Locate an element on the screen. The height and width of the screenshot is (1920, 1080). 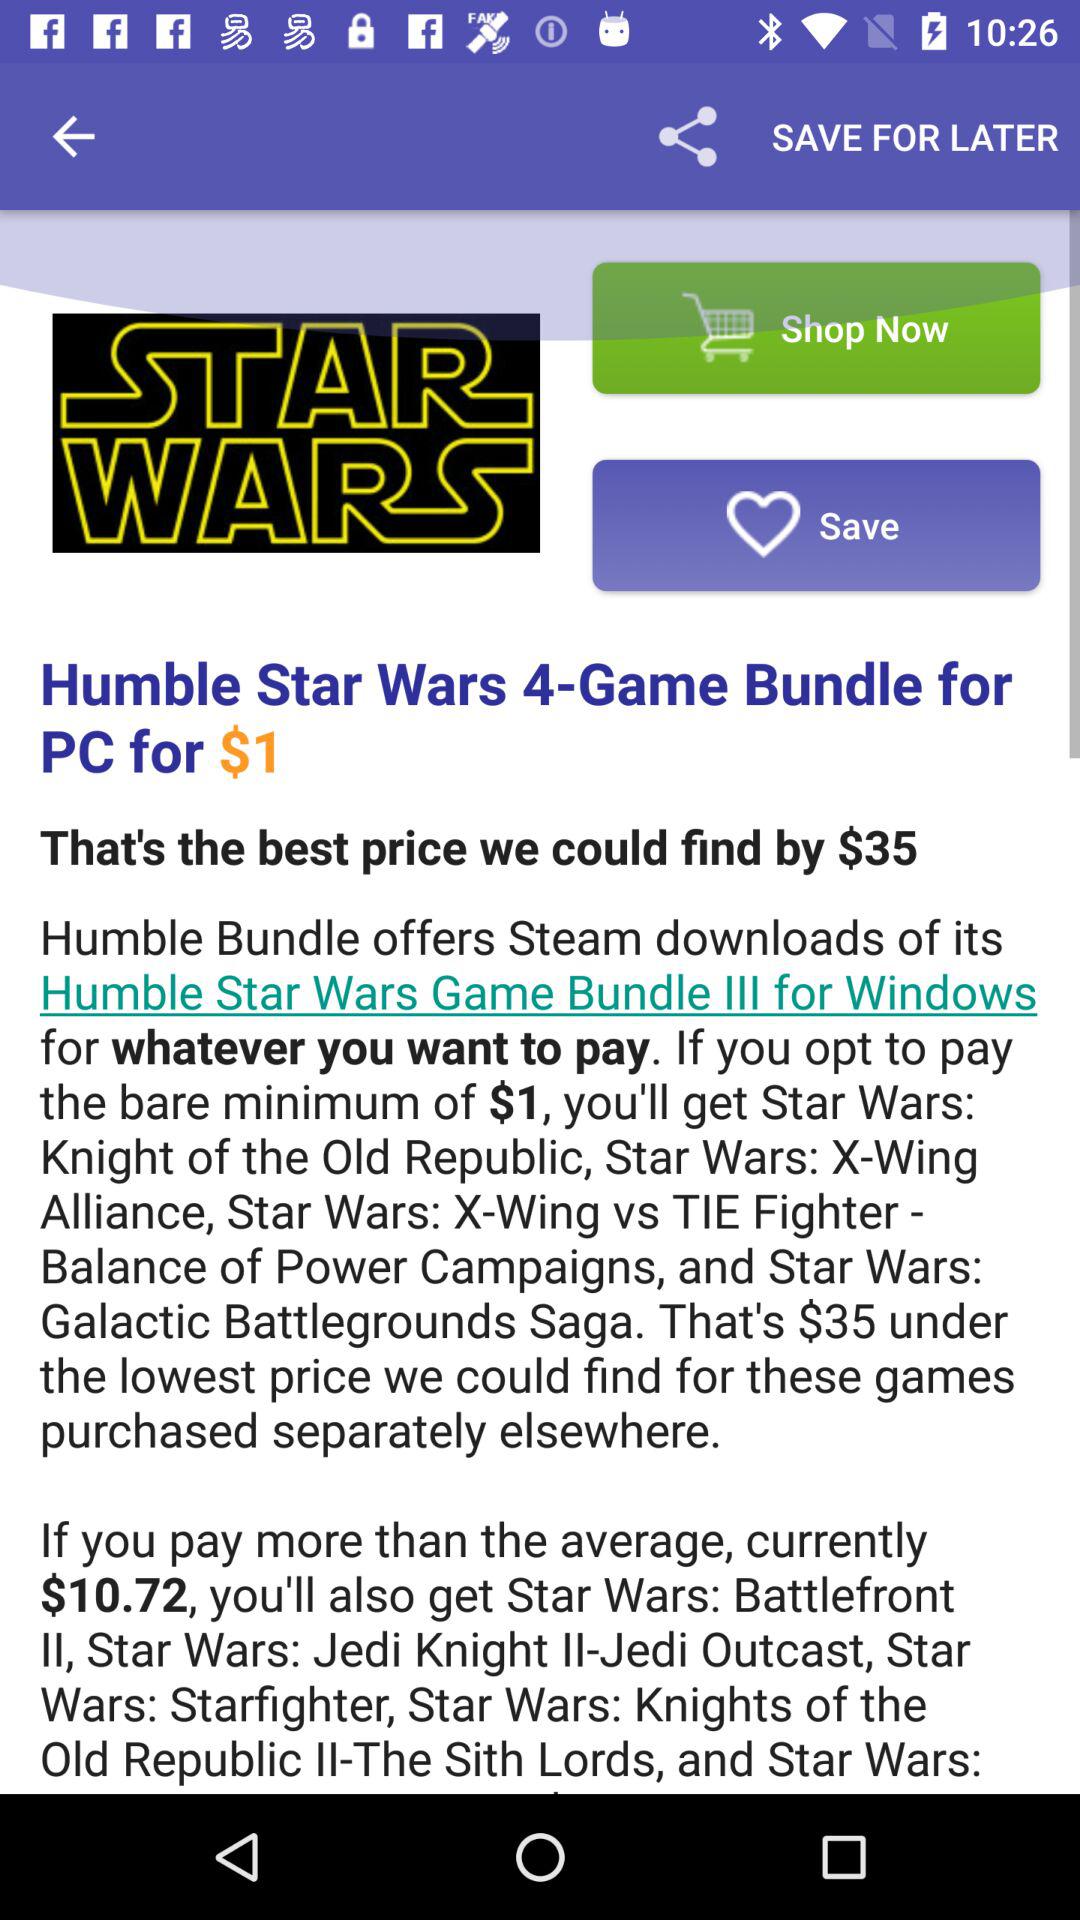
launch the item above shop now is located at coordinates (687, 136).